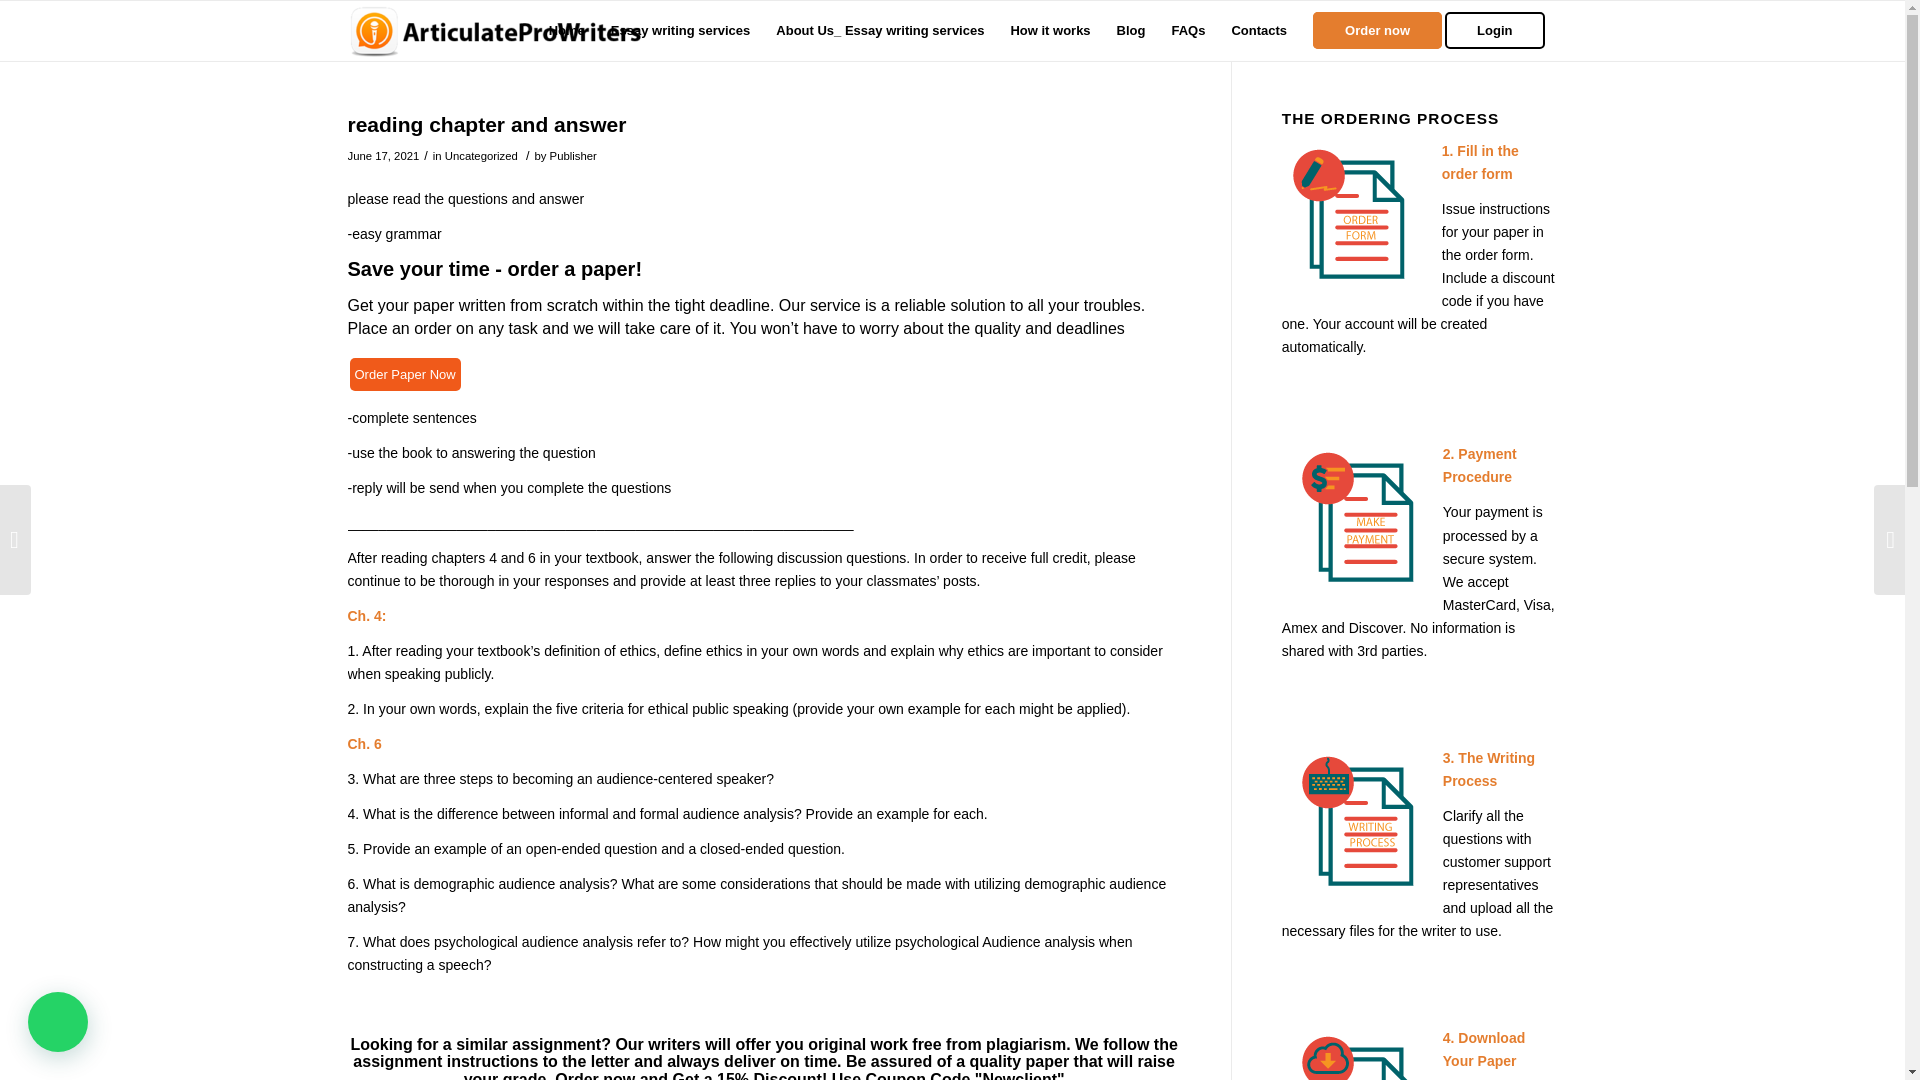 This screenshot has height=1080, width=1920. Describe the element at coordinates (1187, 30) in the screenshot. I see `FAQs` at that location.